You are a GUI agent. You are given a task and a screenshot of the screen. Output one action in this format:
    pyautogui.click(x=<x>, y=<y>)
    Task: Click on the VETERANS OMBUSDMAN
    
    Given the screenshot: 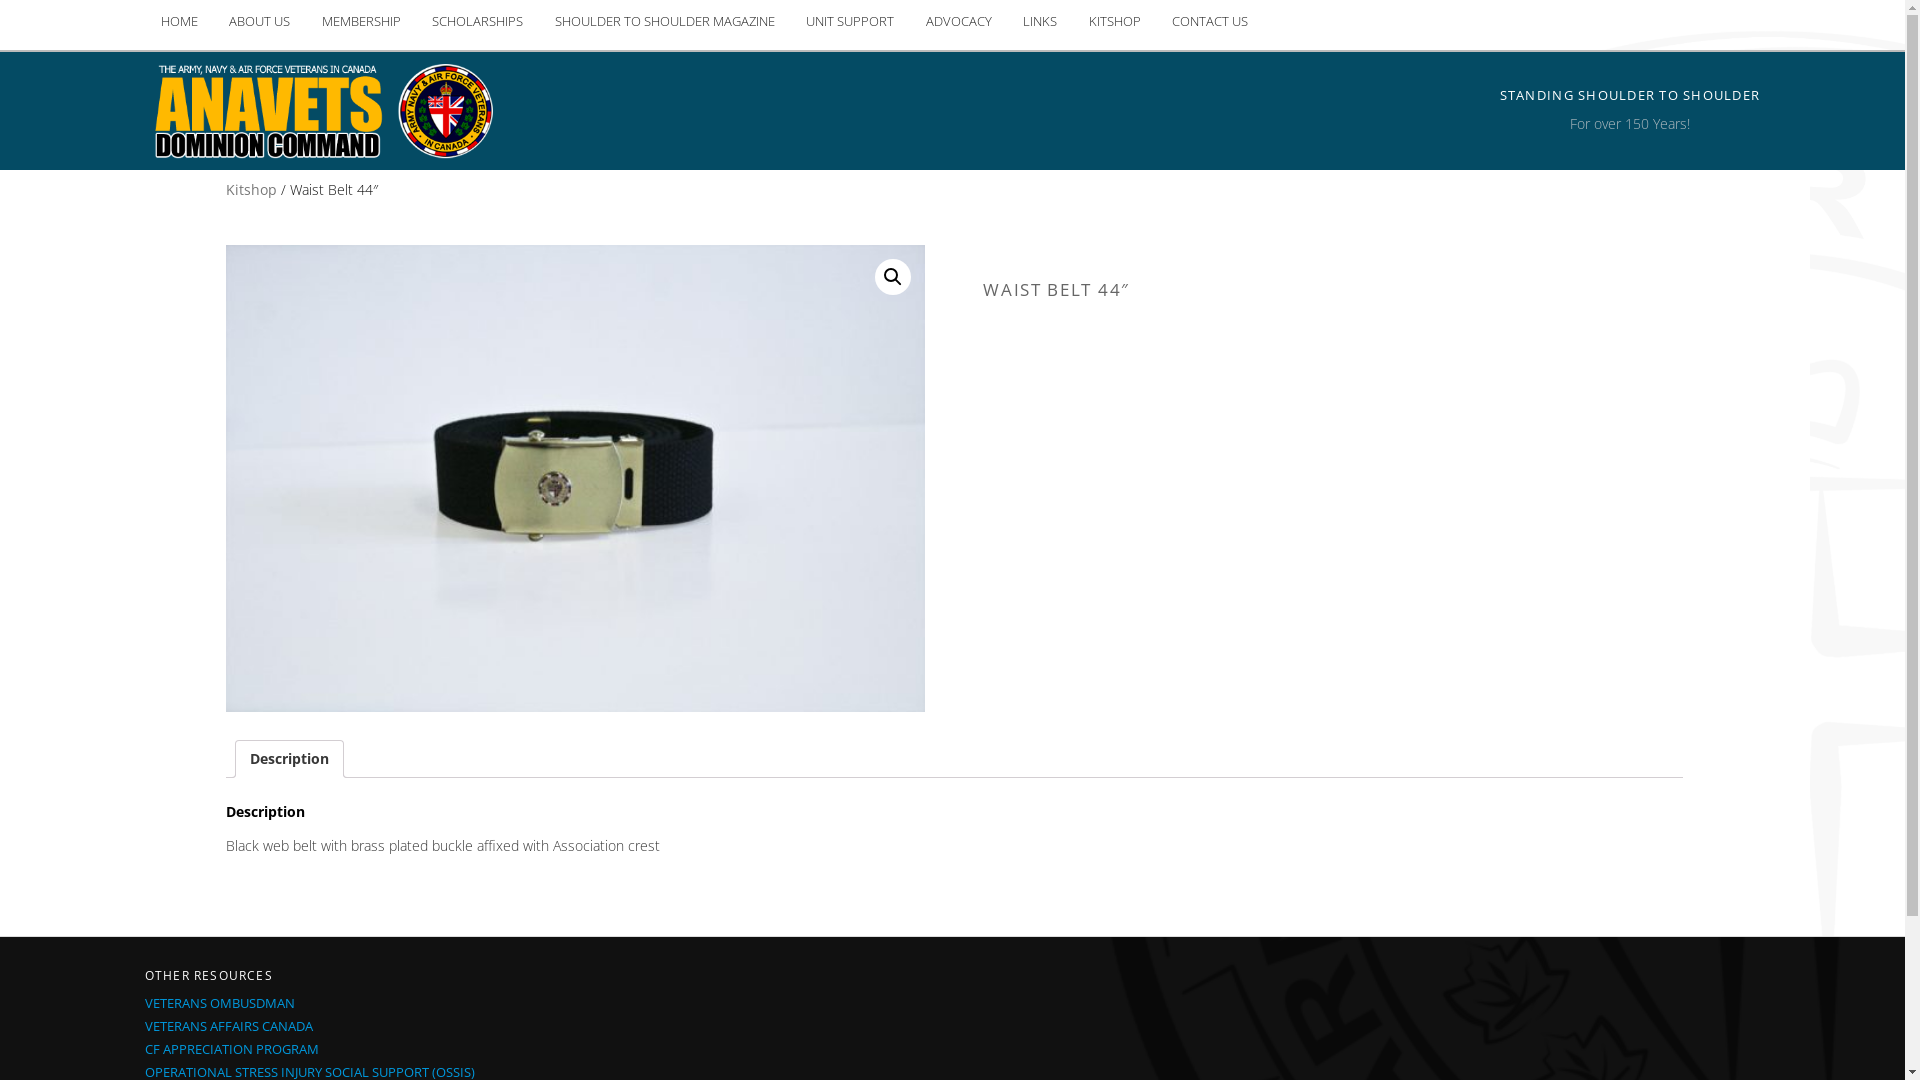 What is the action you would take?
    pyautogui.click(x=220, y=1003)
    